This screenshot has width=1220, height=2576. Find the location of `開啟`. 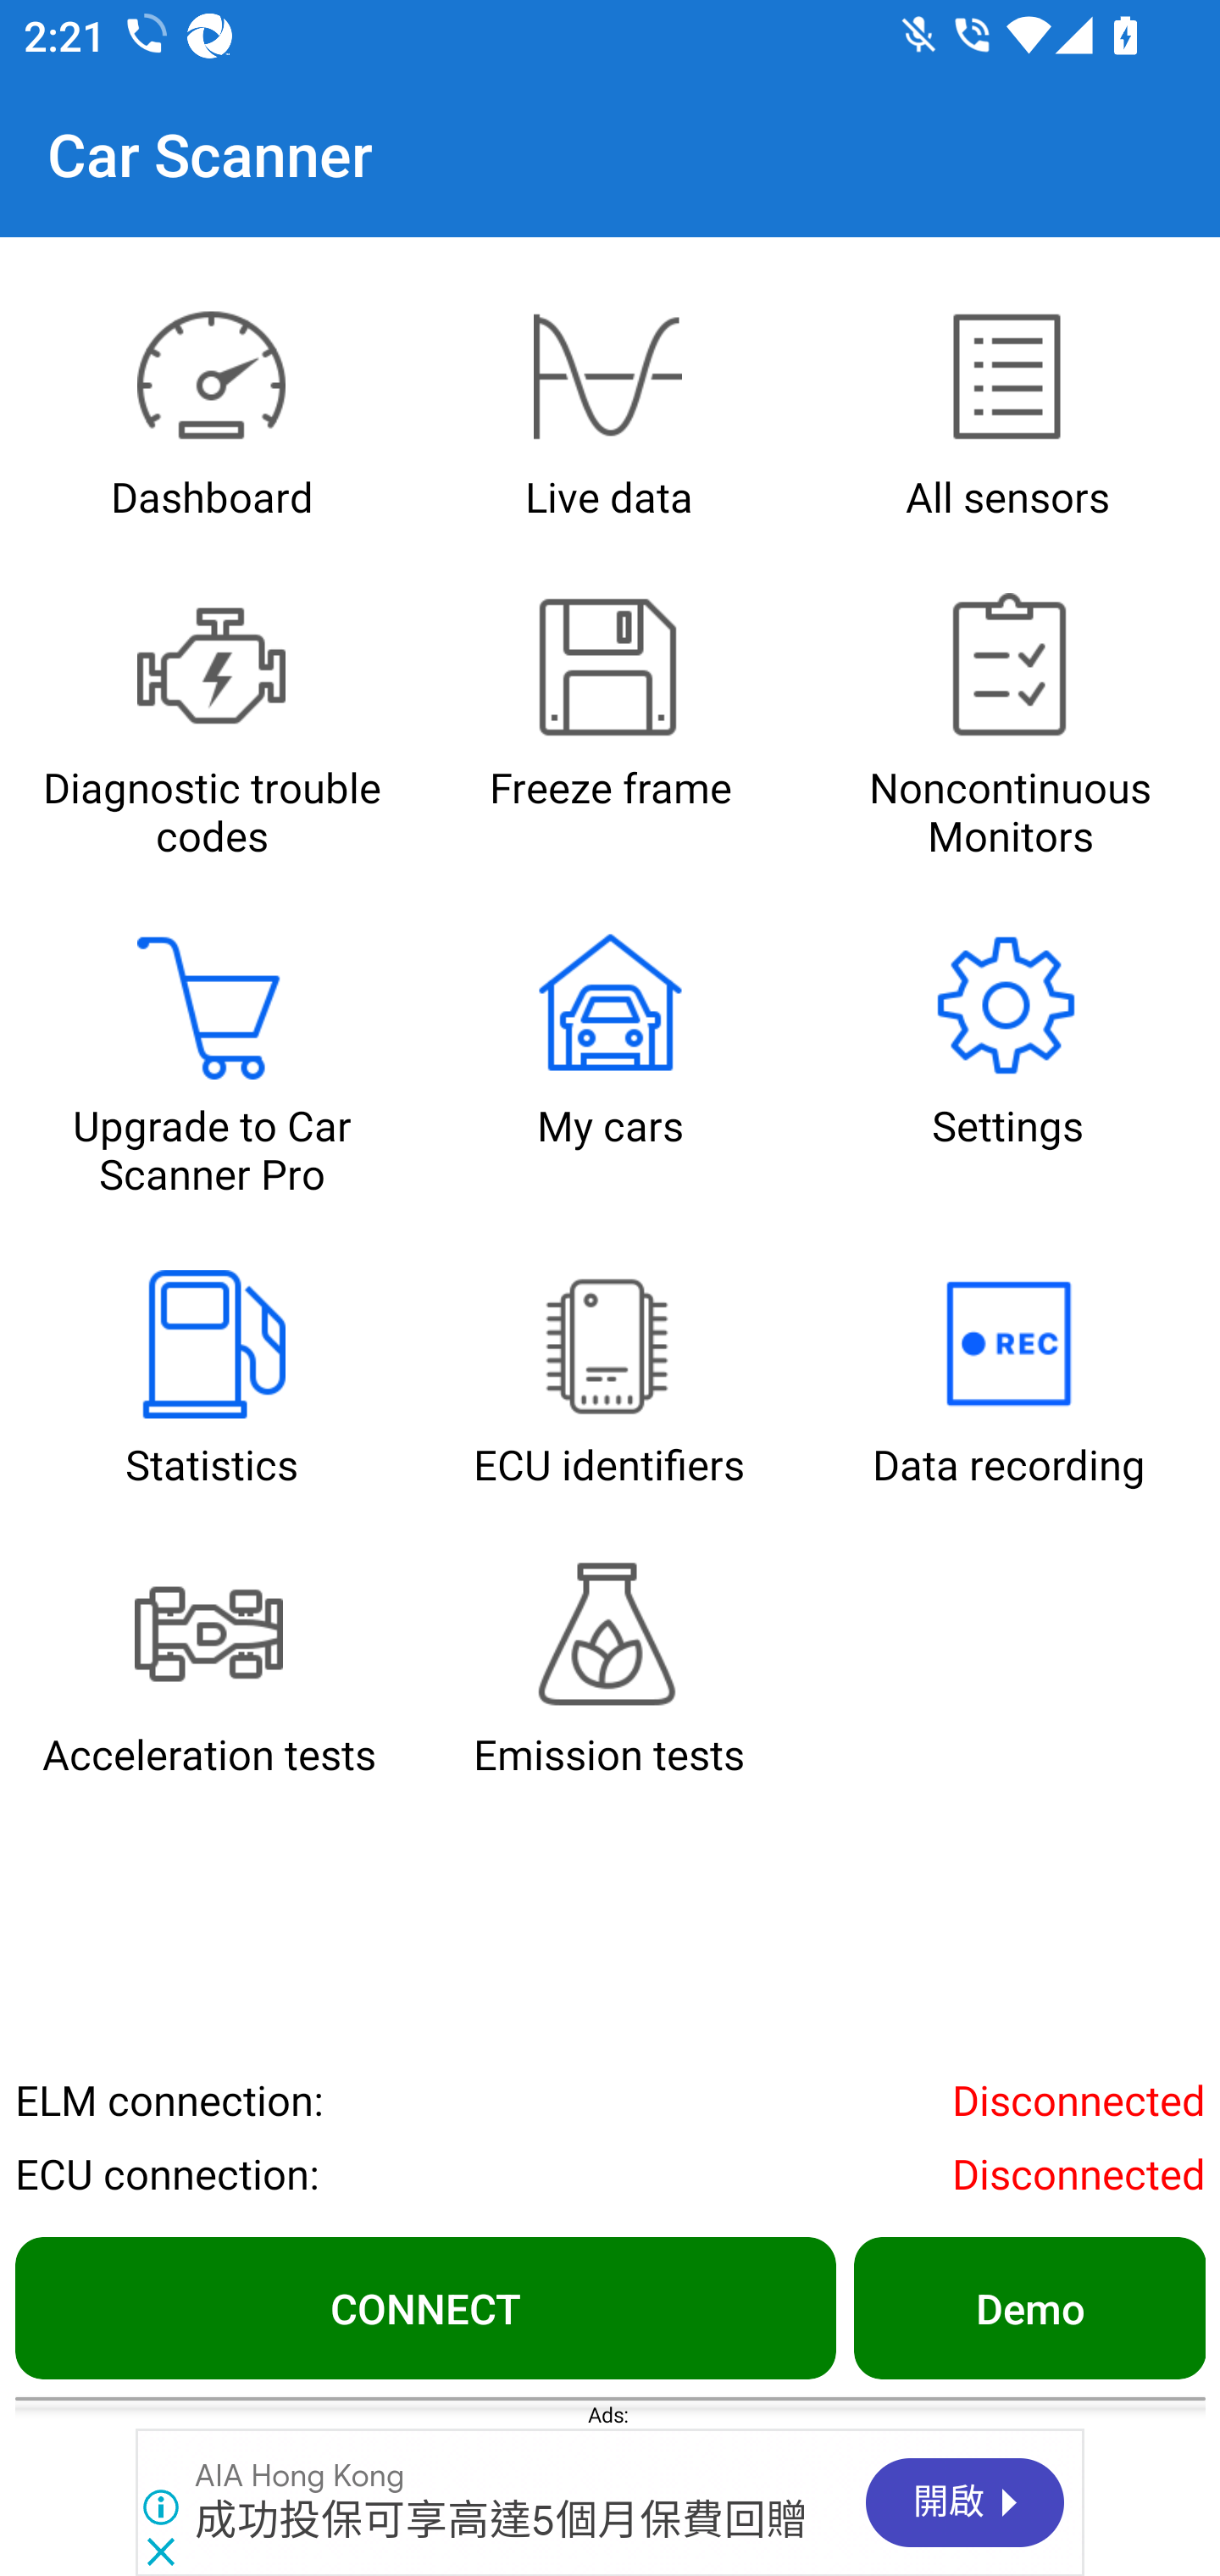

開啟 is located at coordinates (965, 2502).